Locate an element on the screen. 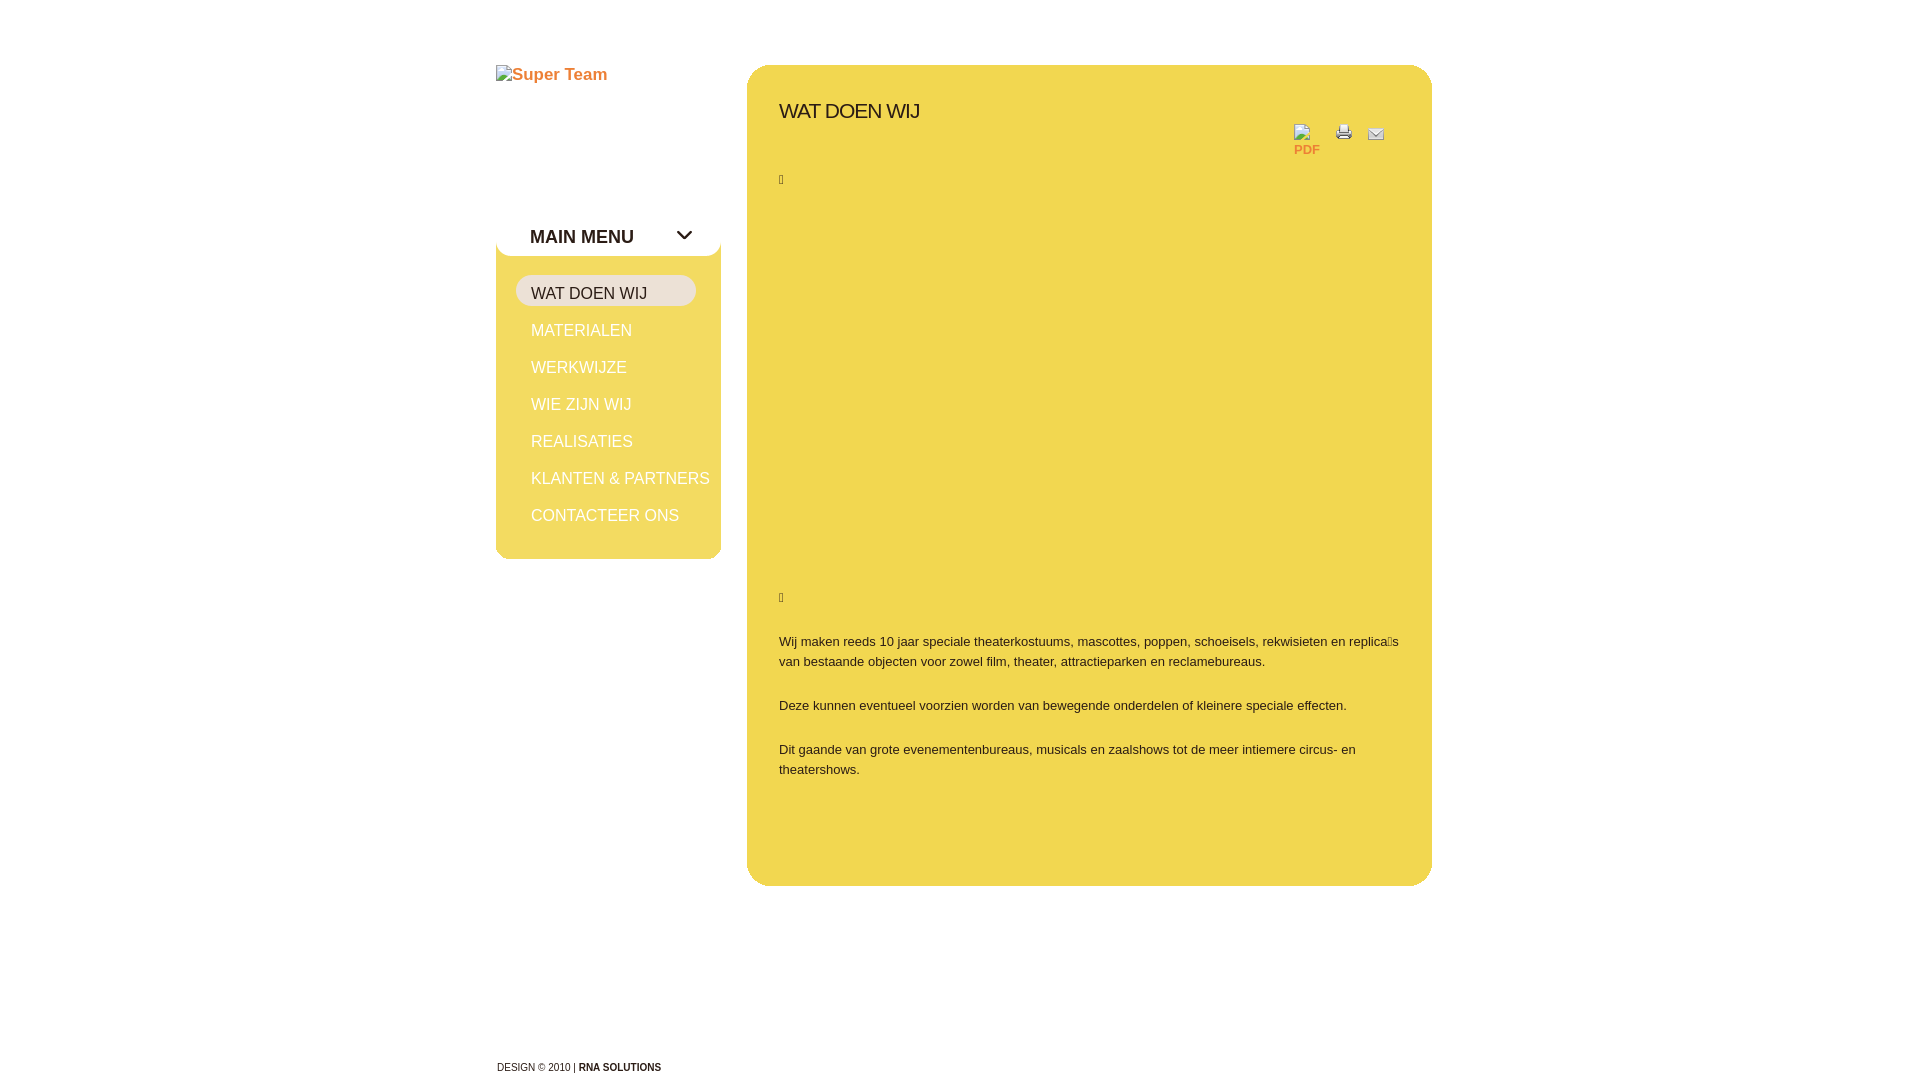  RNA SOLUTIONS is located at coordinates (620, 1068).